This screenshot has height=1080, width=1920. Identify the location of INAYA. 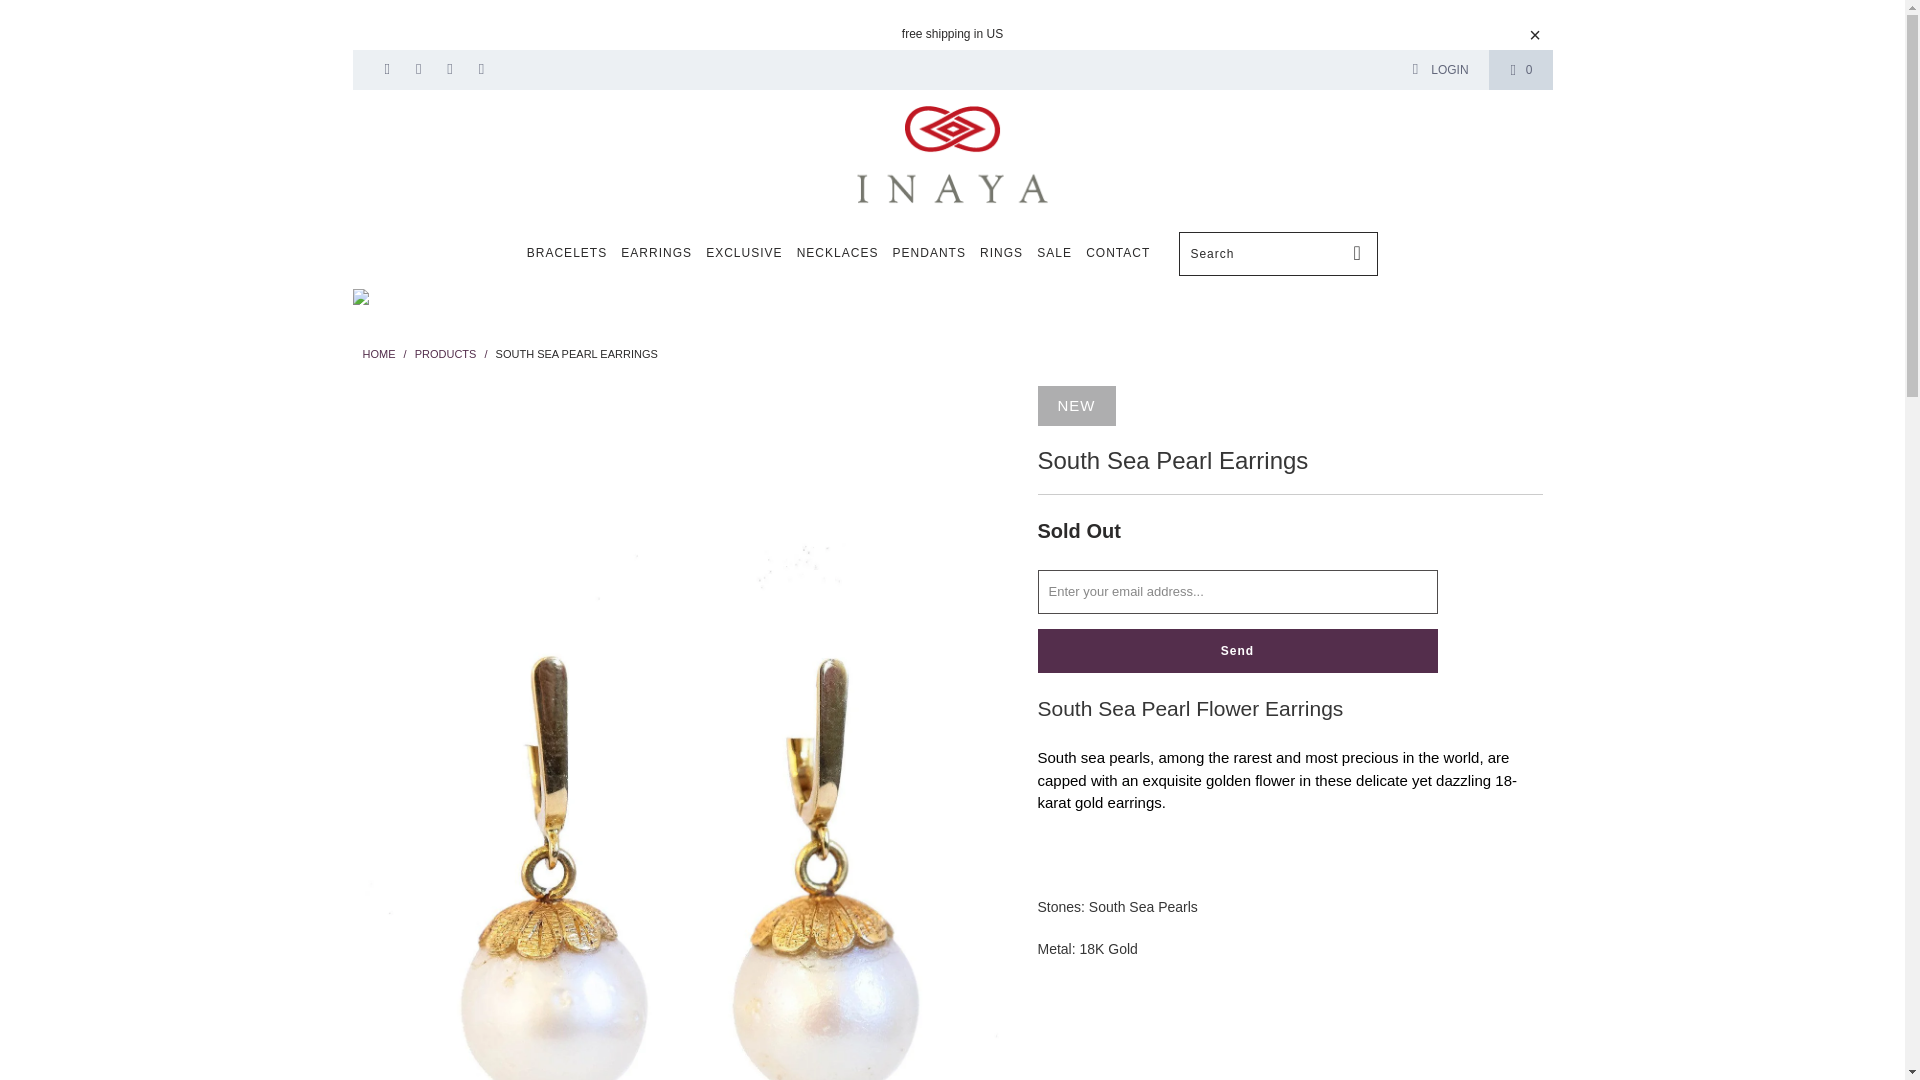
(951, 154).